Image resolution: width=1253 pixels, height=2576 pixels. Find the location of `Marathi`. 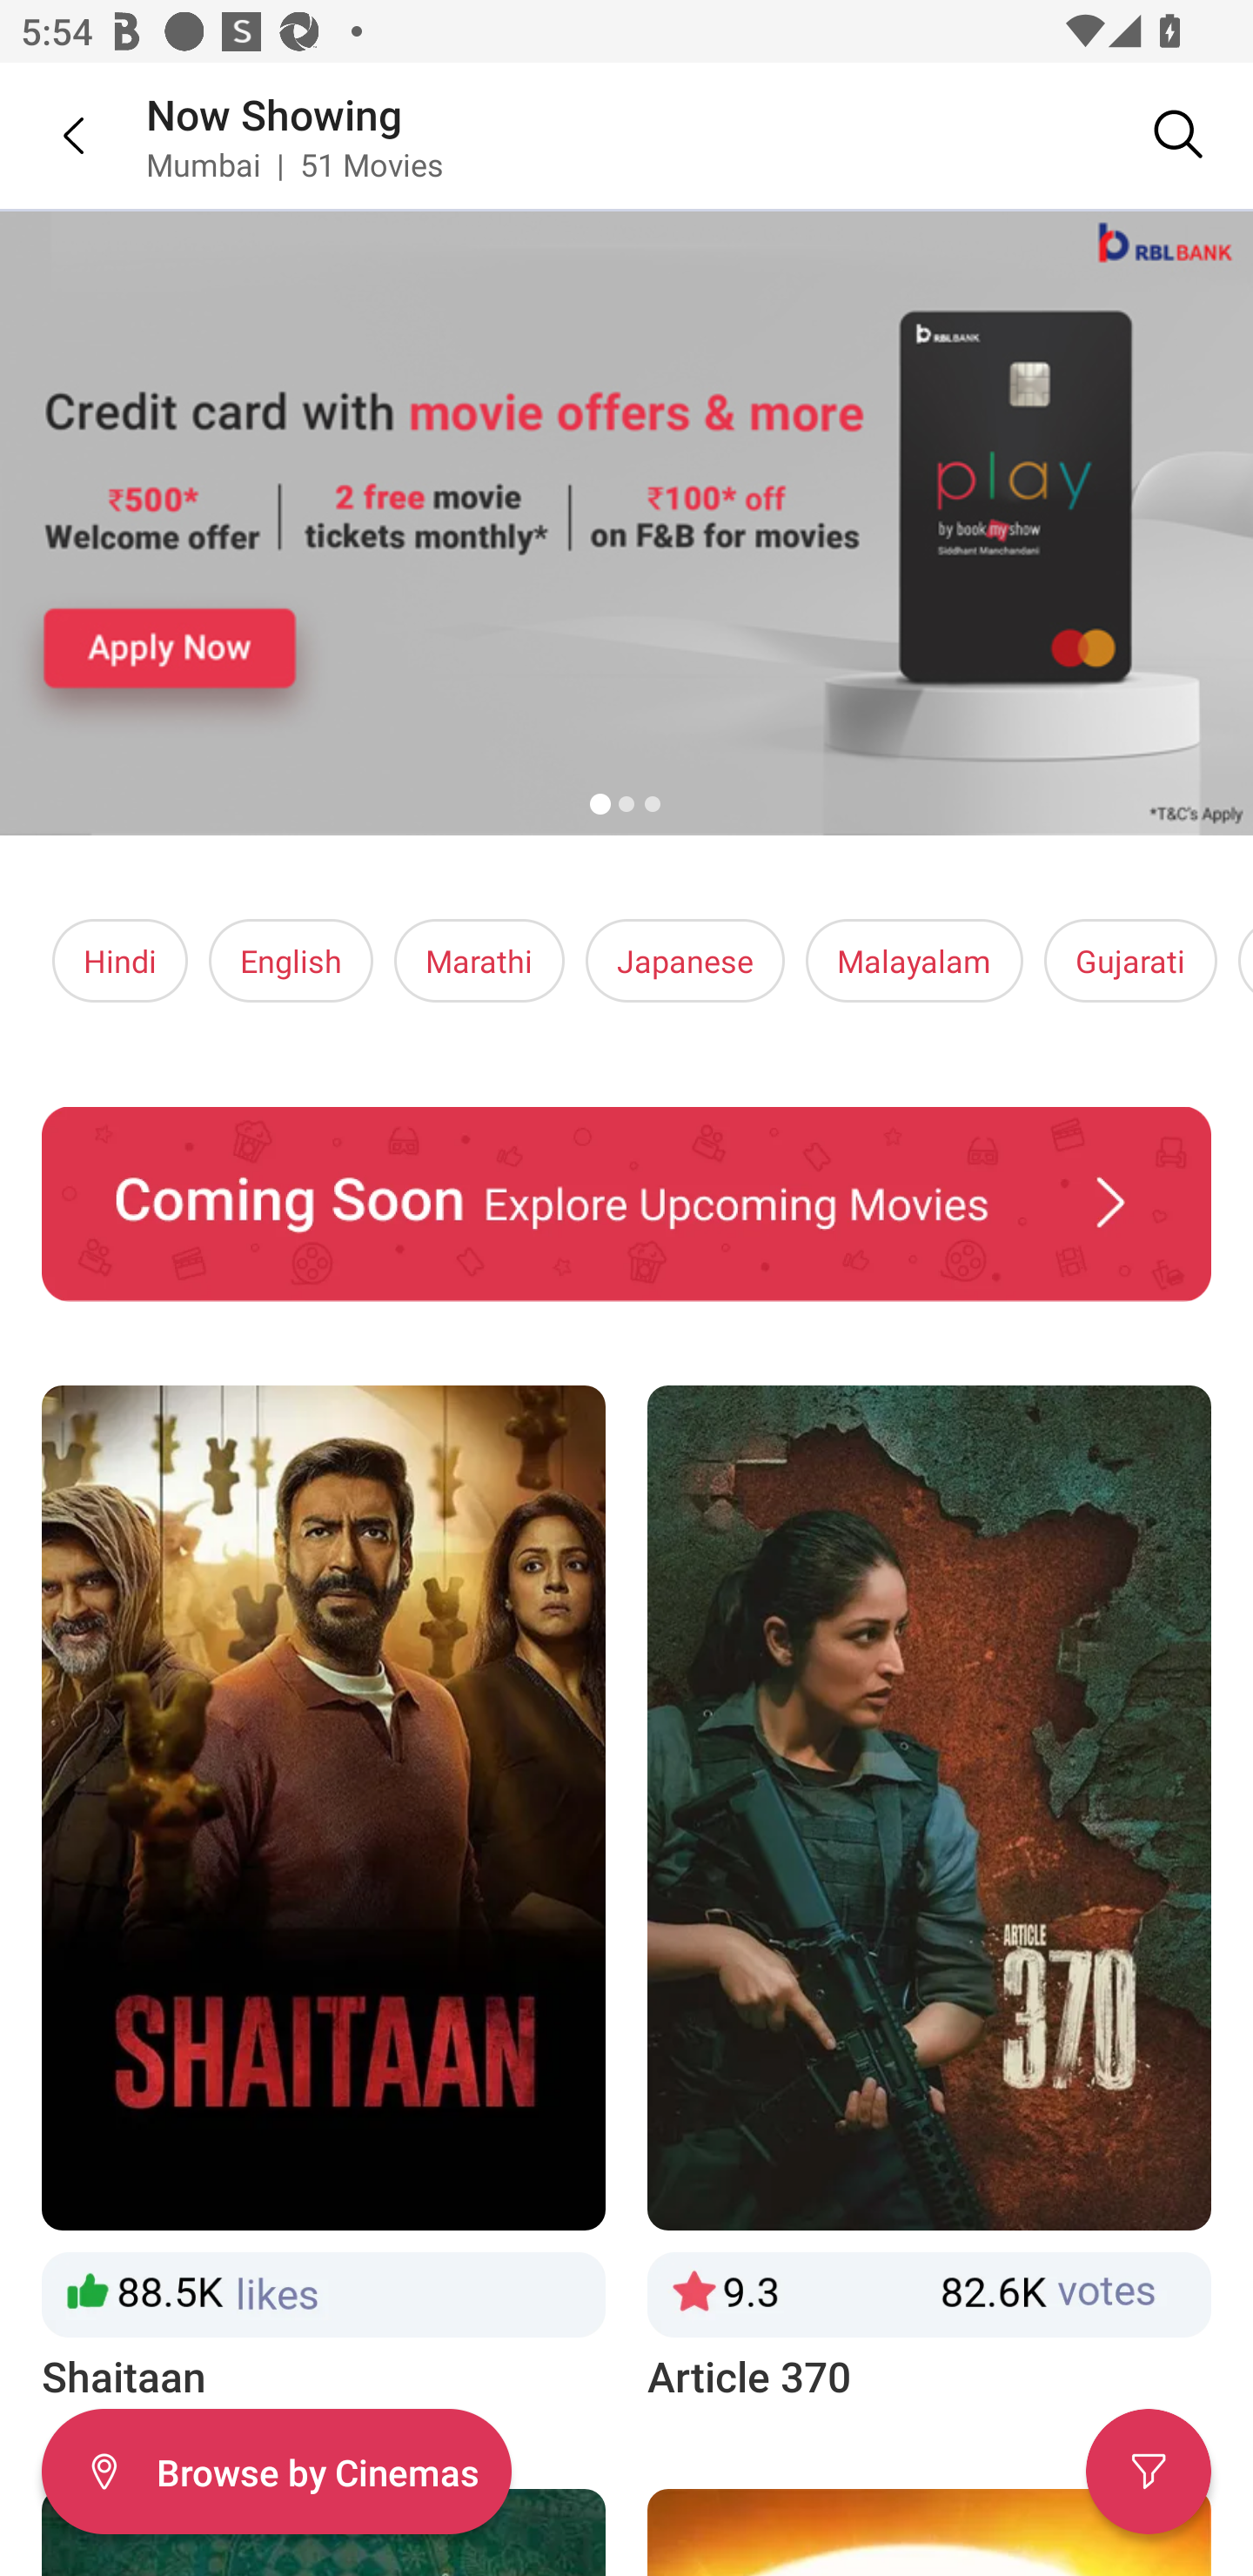

Marathi is located at coordinates (479, 961).